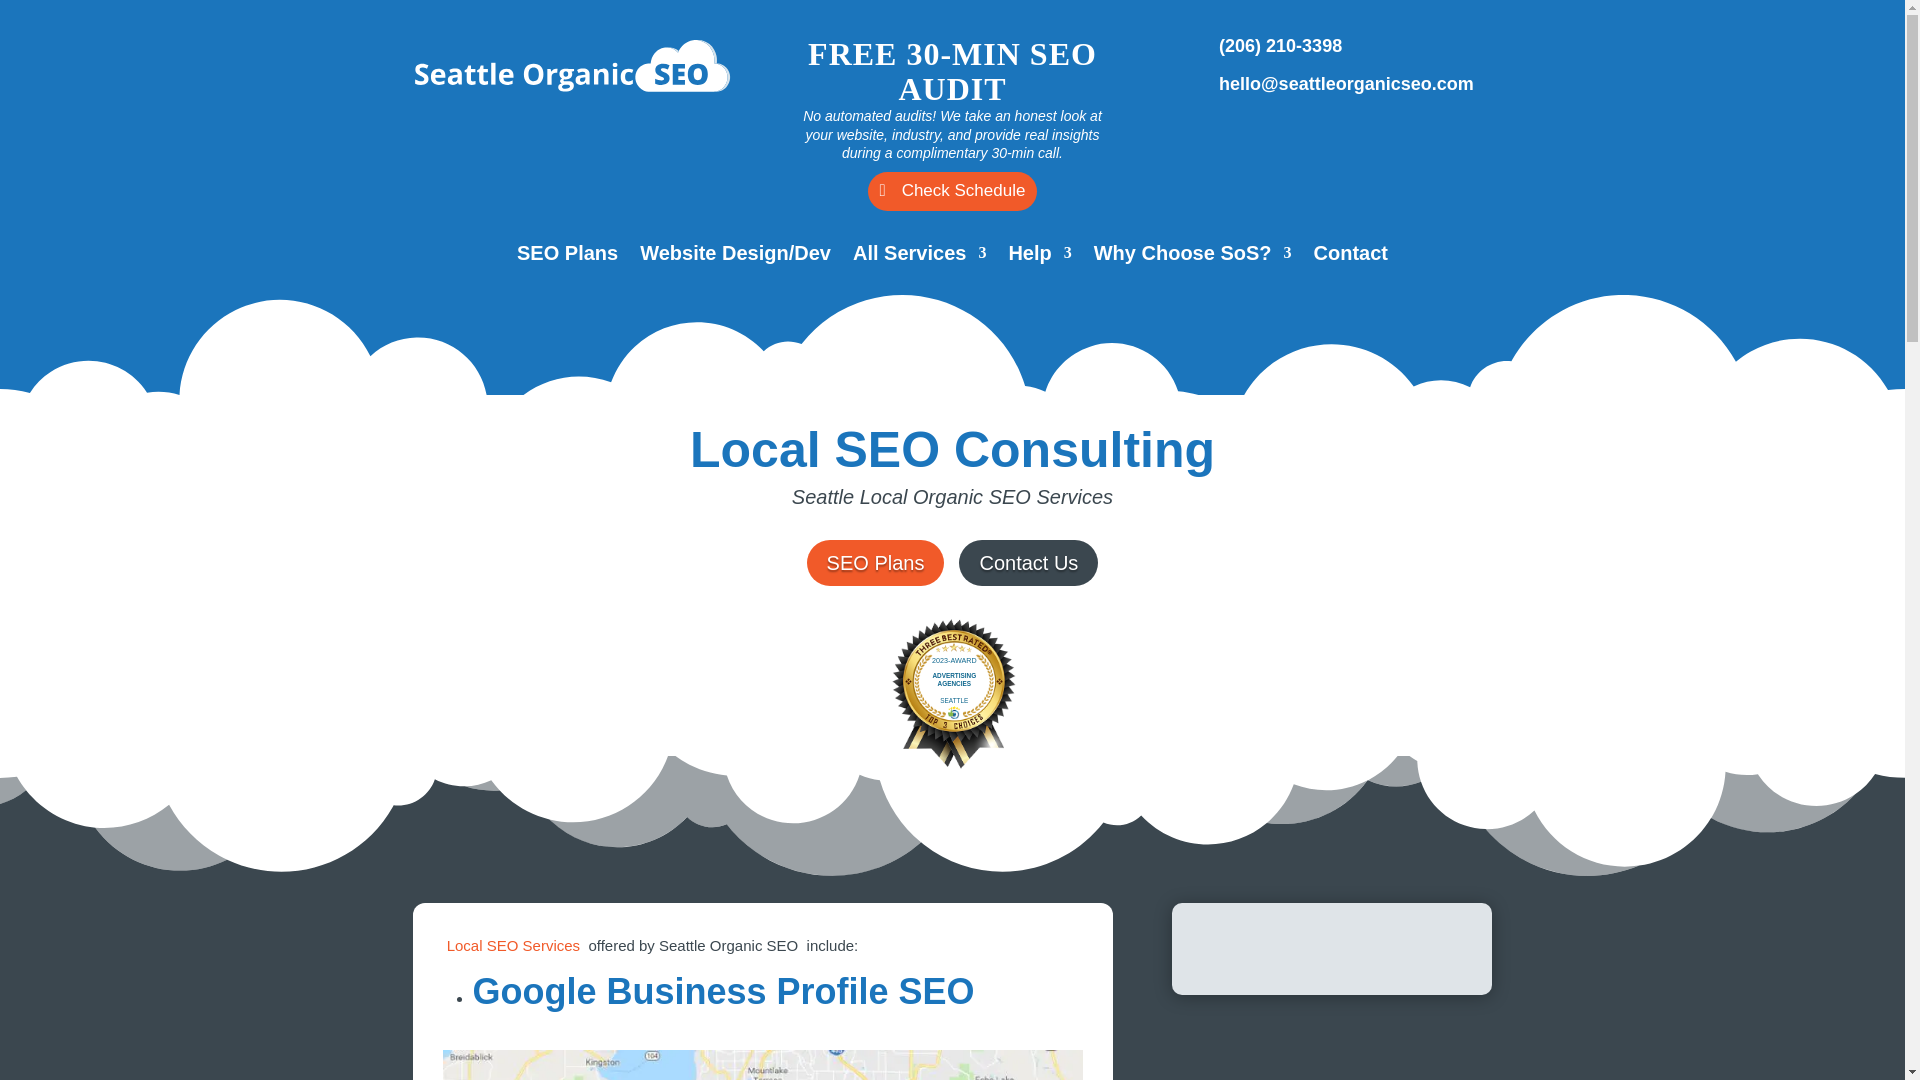 The width and height of the screenshot is (1920, 1080). Describe the element at coordinates (1193, 256) in the screenshot. I see `Why Choose SoS?` at that location.